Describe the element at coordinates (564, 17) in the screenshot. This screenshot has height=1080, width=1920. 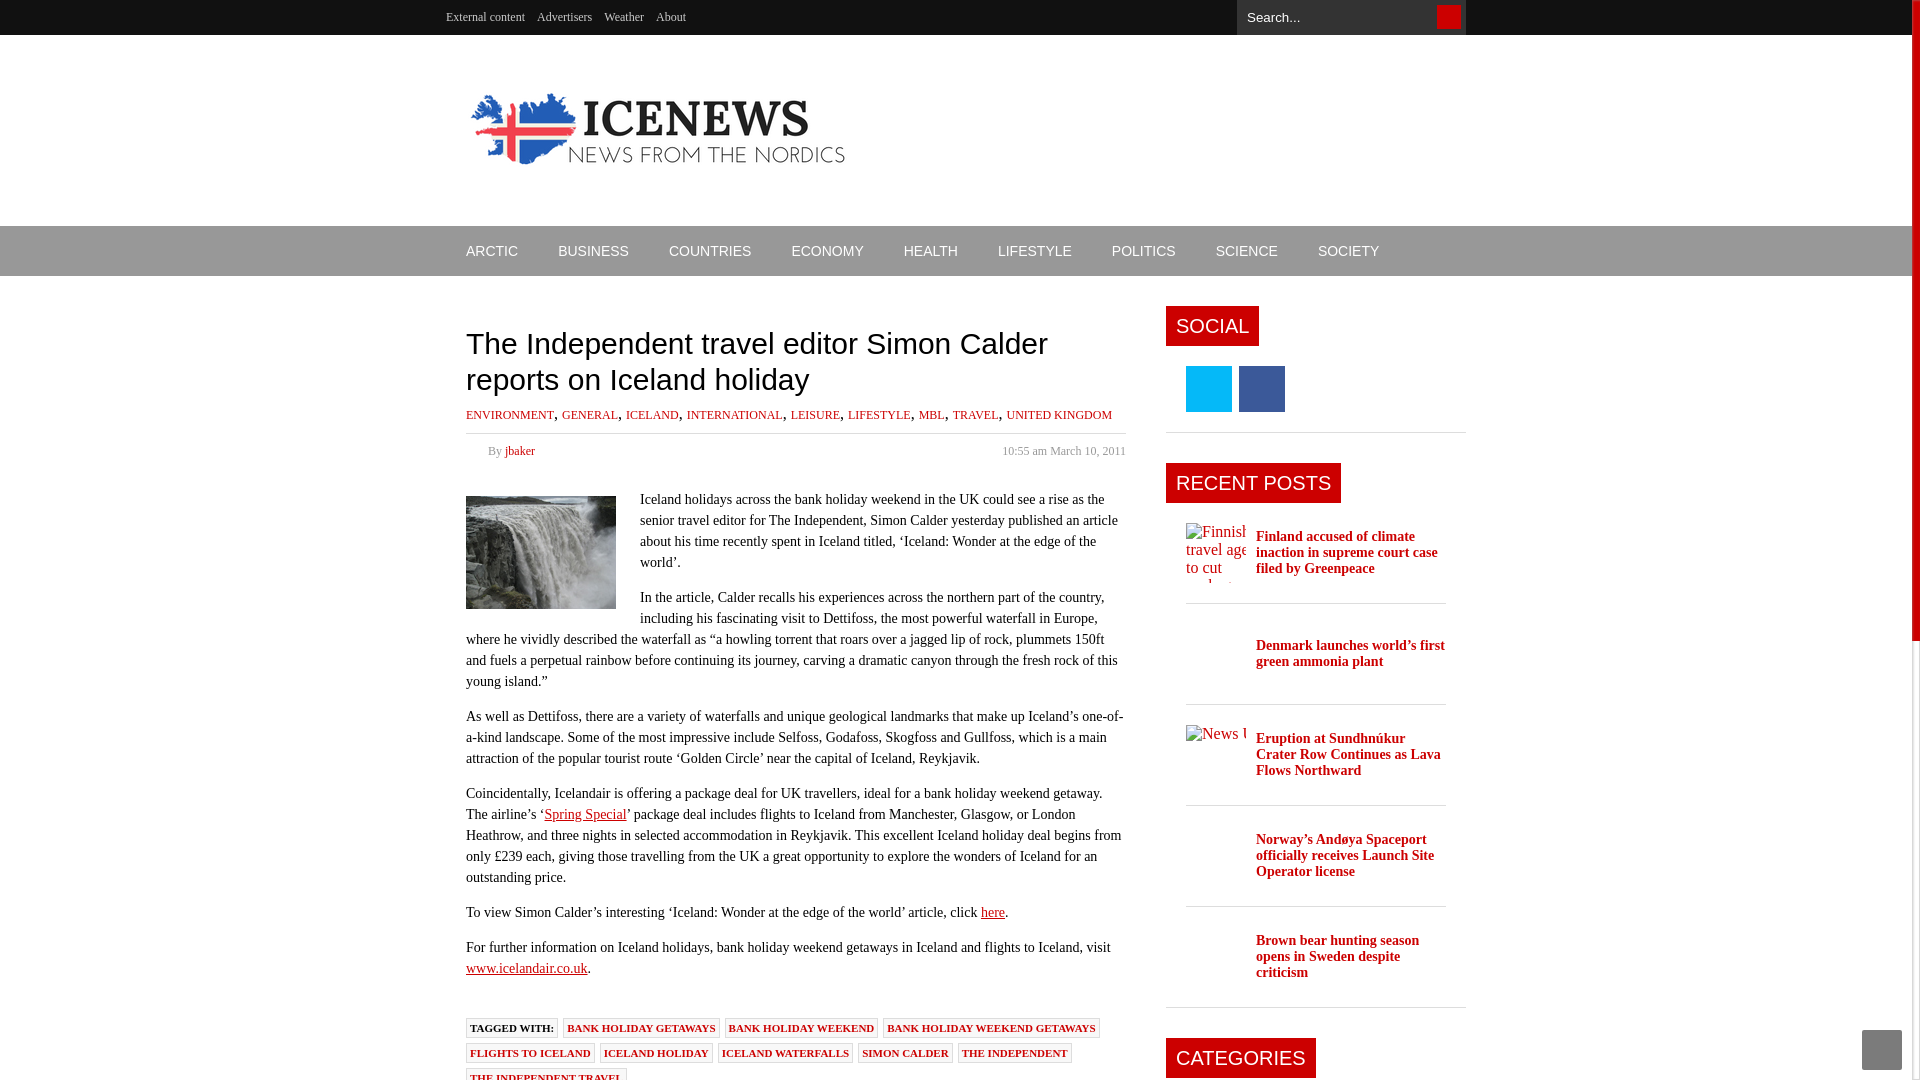
I see `Advertisers` at that location.